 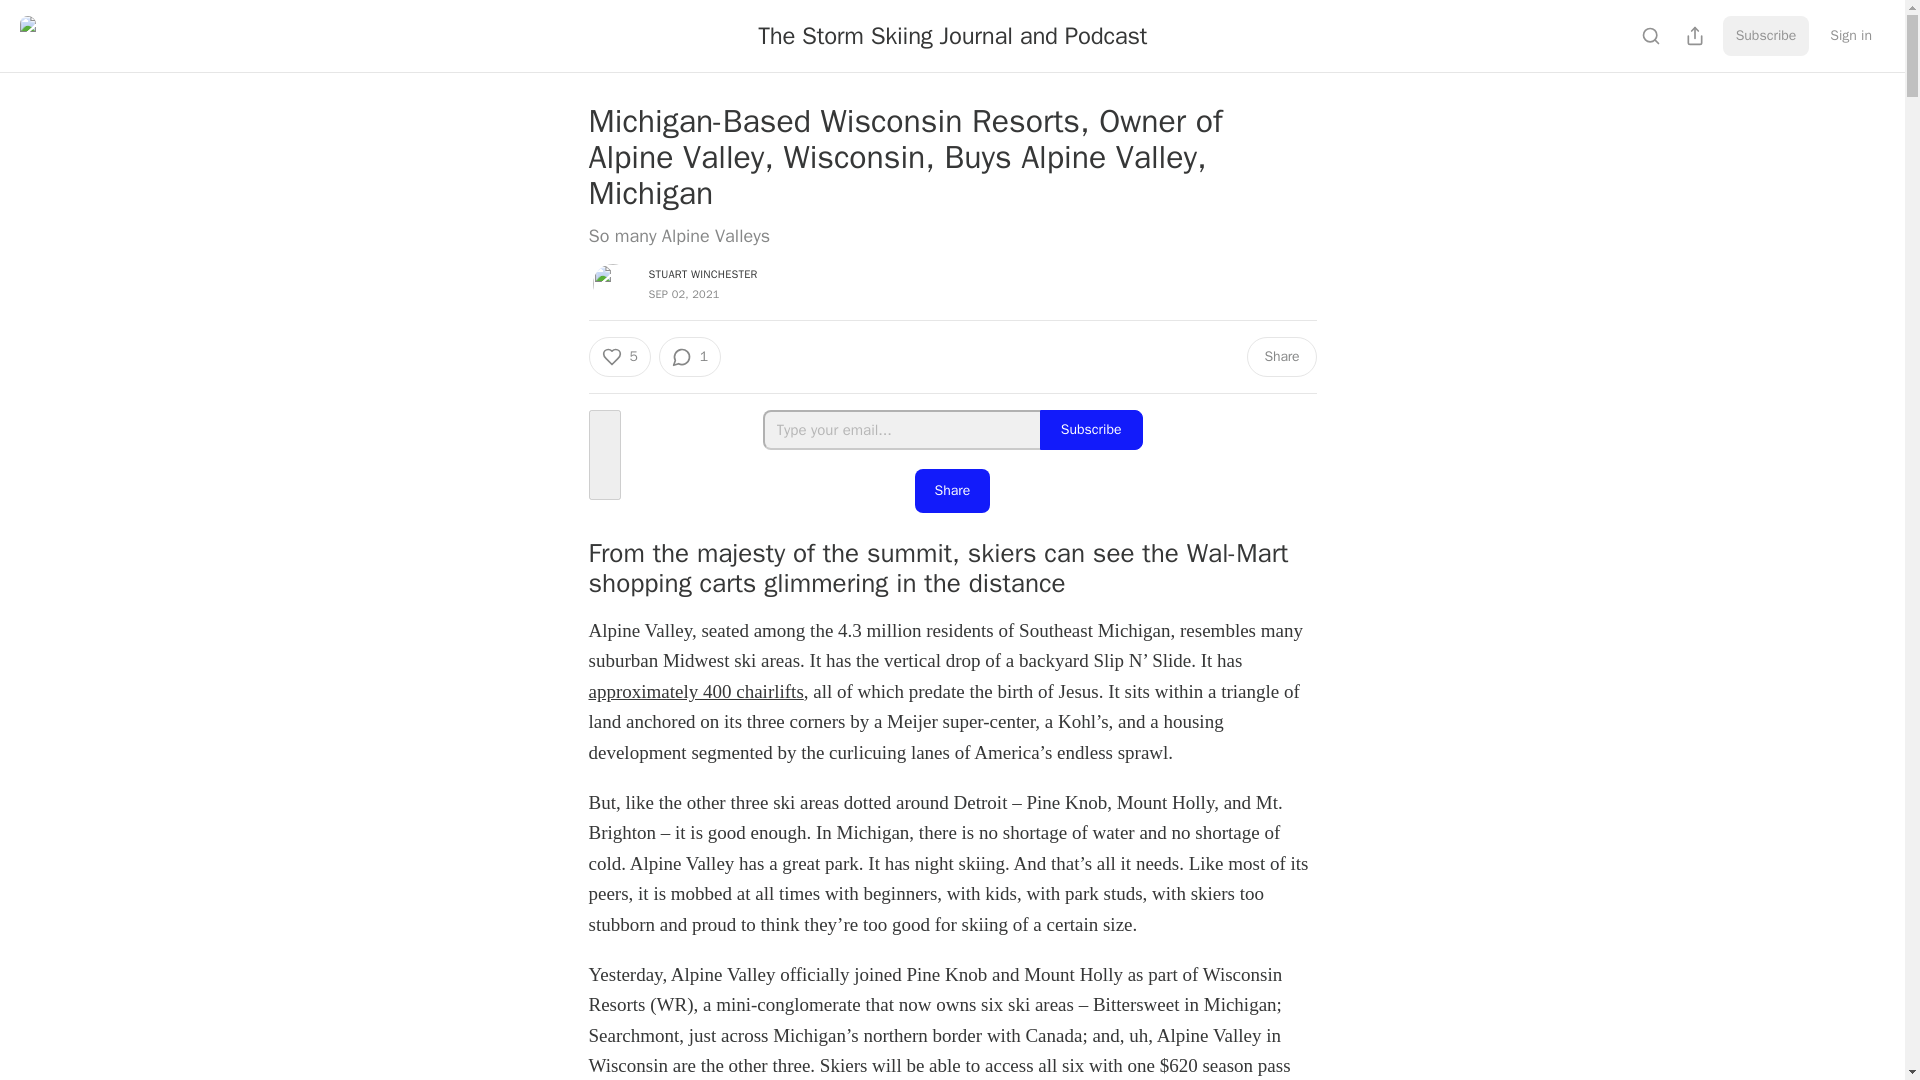 What do you see at coordinates (1850, 36) in the screenshot?
I see `Sign in` at bounding box center [1850, 36].